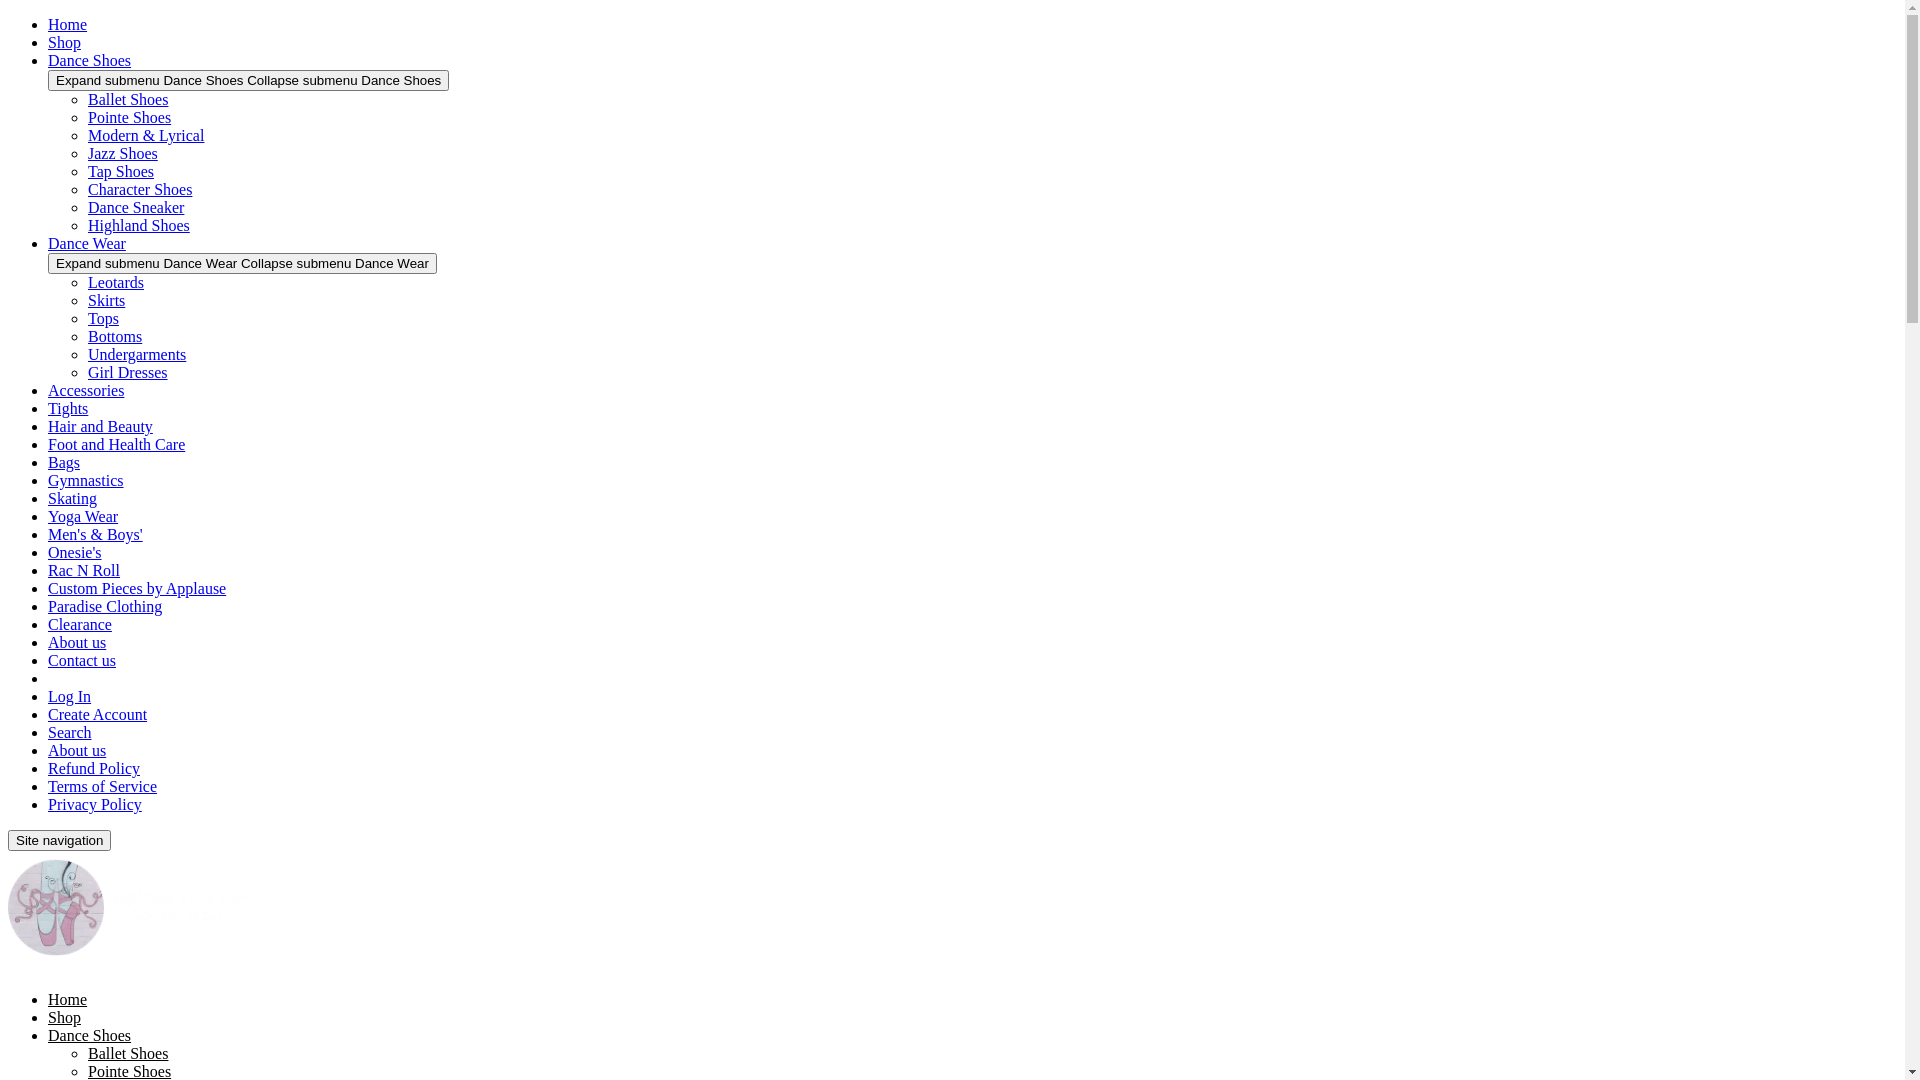  Describe the element at coordinates (128, 1054) in the screenshot. I see `Ballet Shoes` at that location.